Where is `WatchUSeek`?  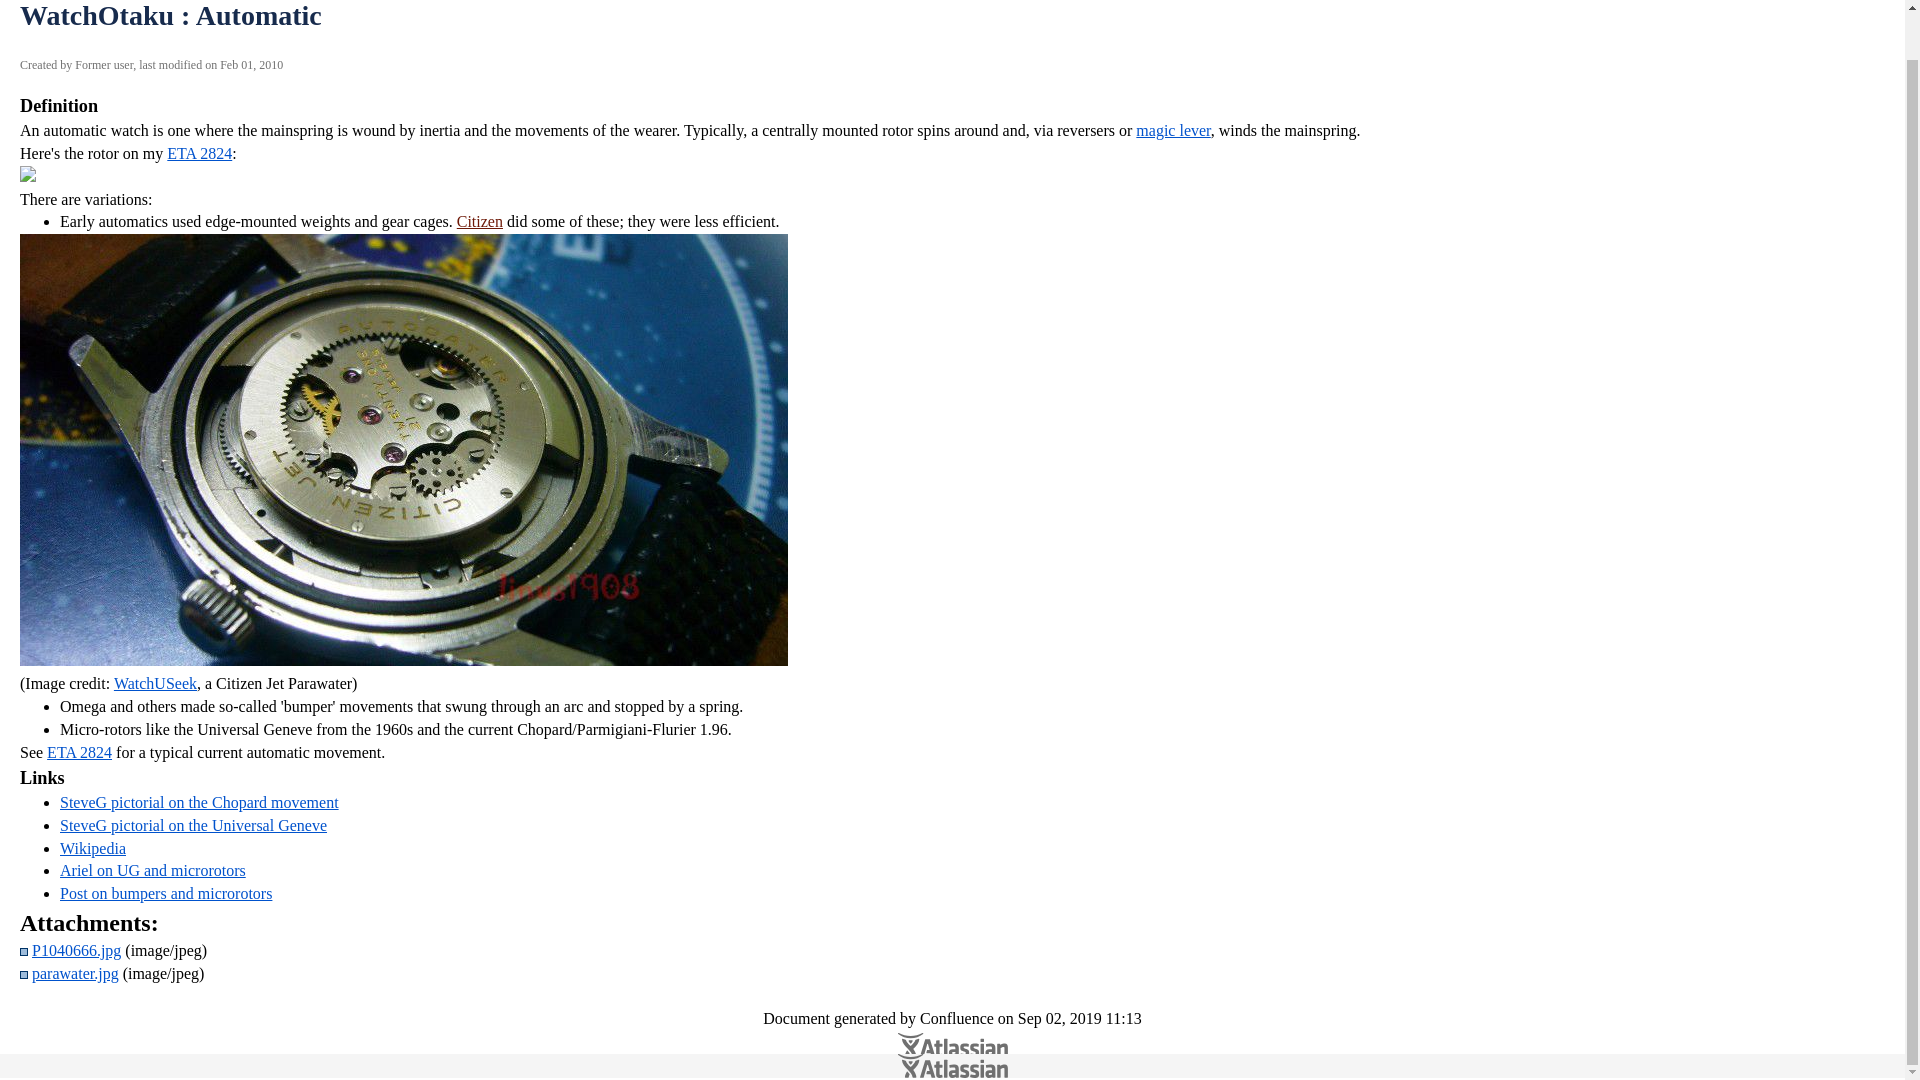 WatchUSeek is located at coordinates (155, 684).